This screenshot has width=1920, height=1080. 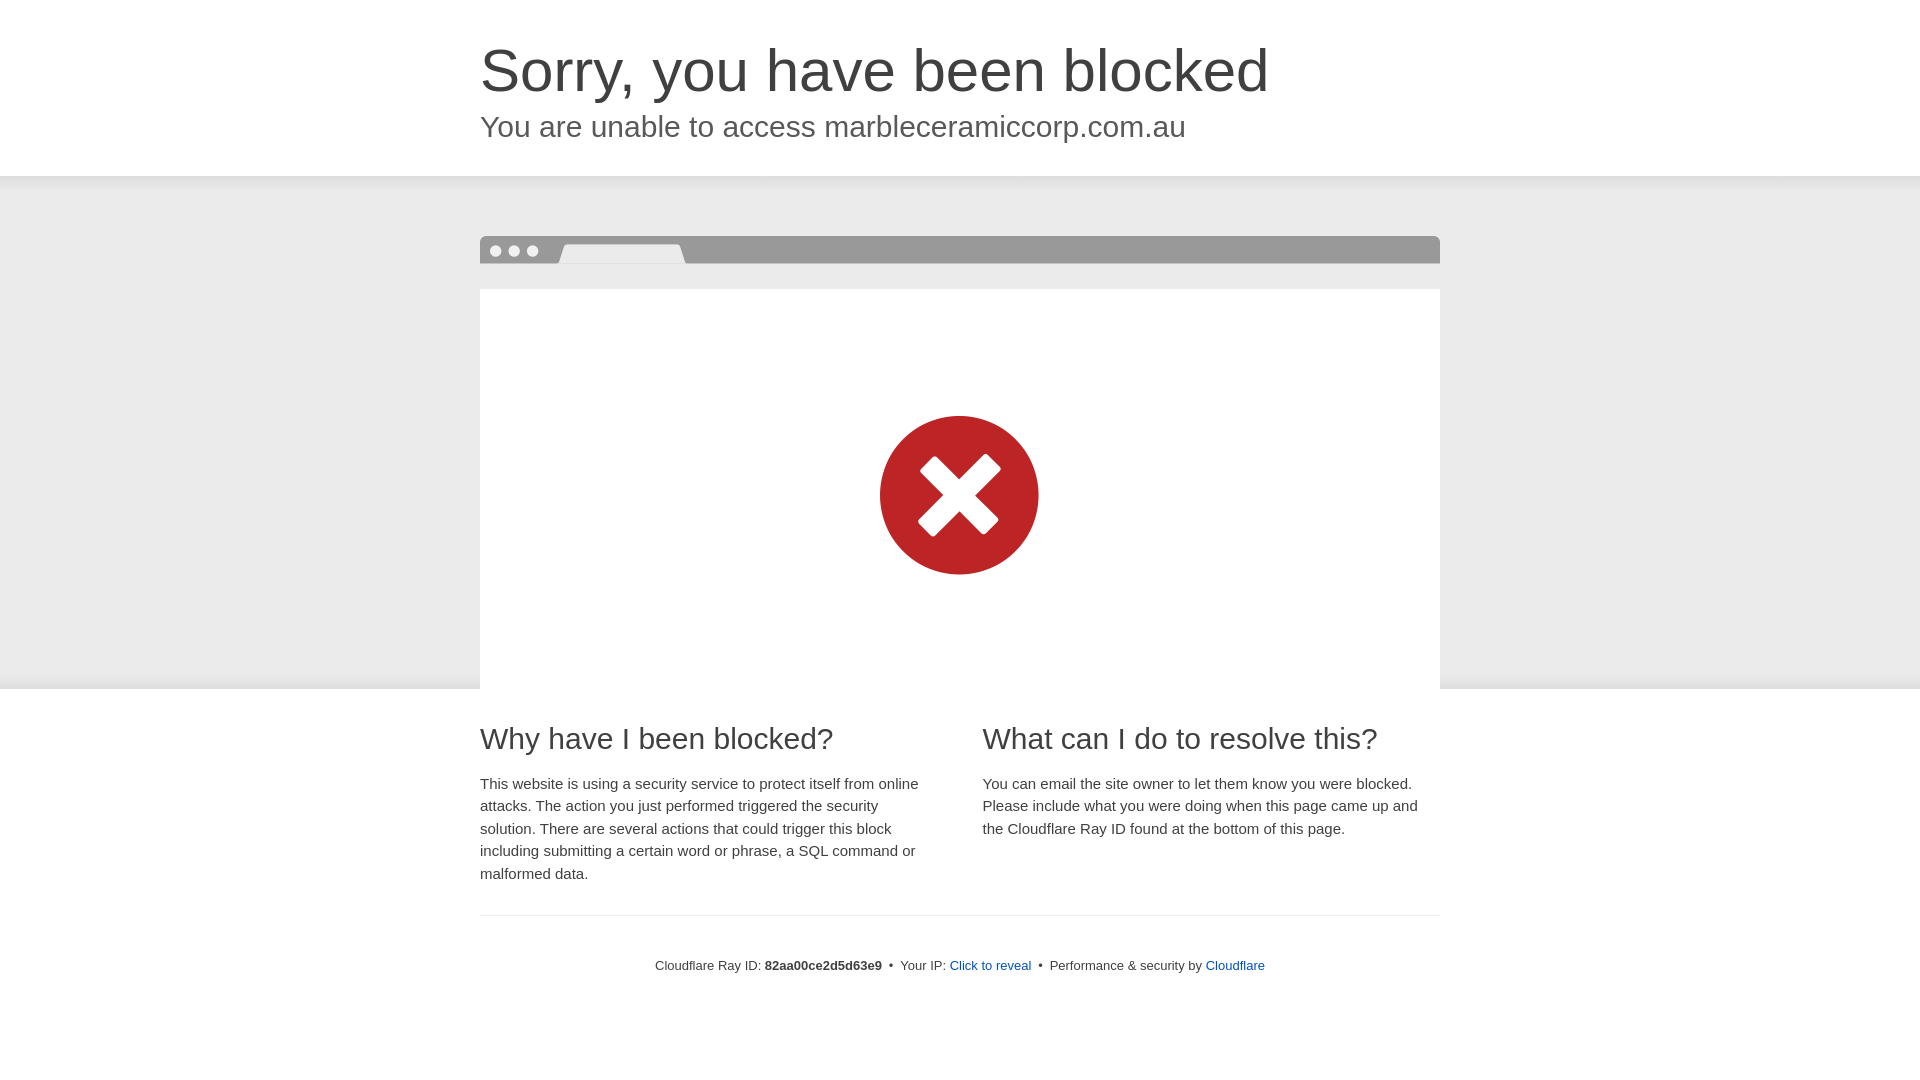 I want to click on Cloudflare, so click(x=1236, y=966).